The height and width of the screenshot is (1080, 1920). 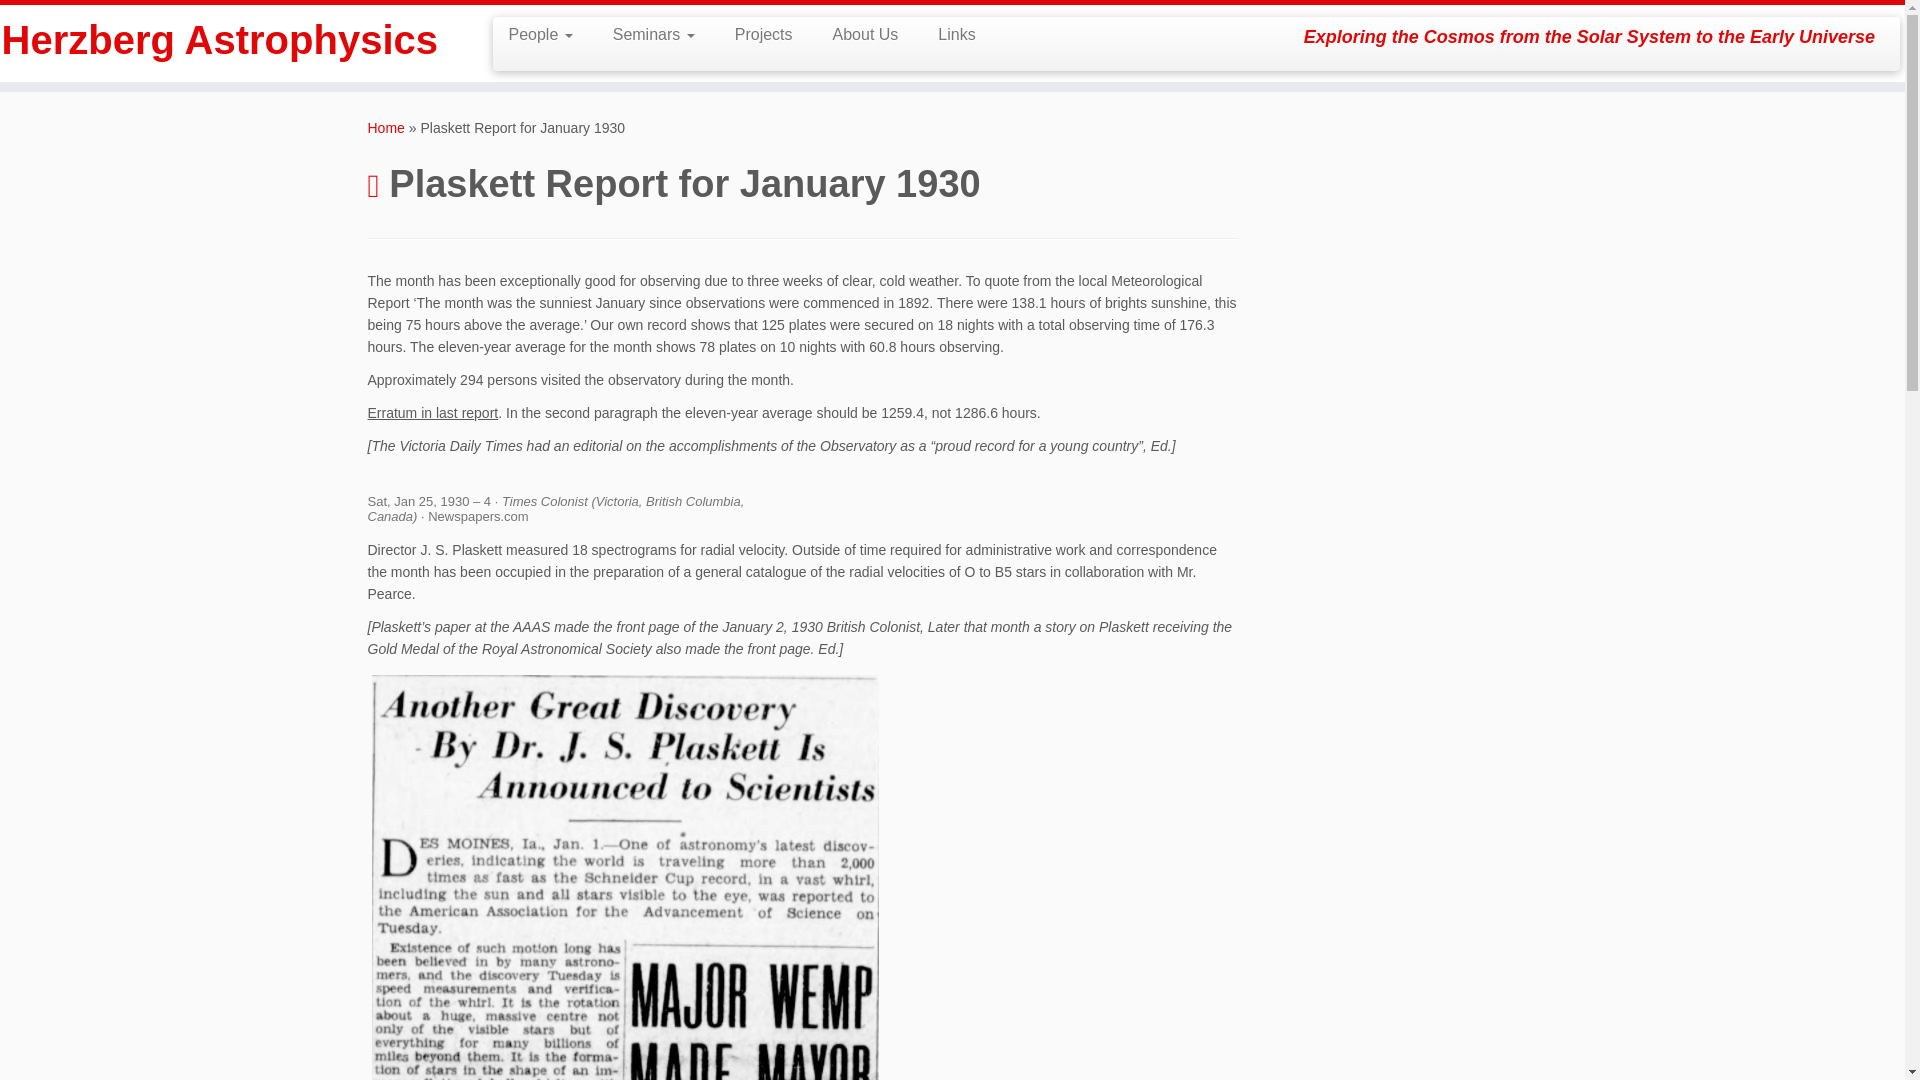 I want to click on Home, so click(x=386, y=128).